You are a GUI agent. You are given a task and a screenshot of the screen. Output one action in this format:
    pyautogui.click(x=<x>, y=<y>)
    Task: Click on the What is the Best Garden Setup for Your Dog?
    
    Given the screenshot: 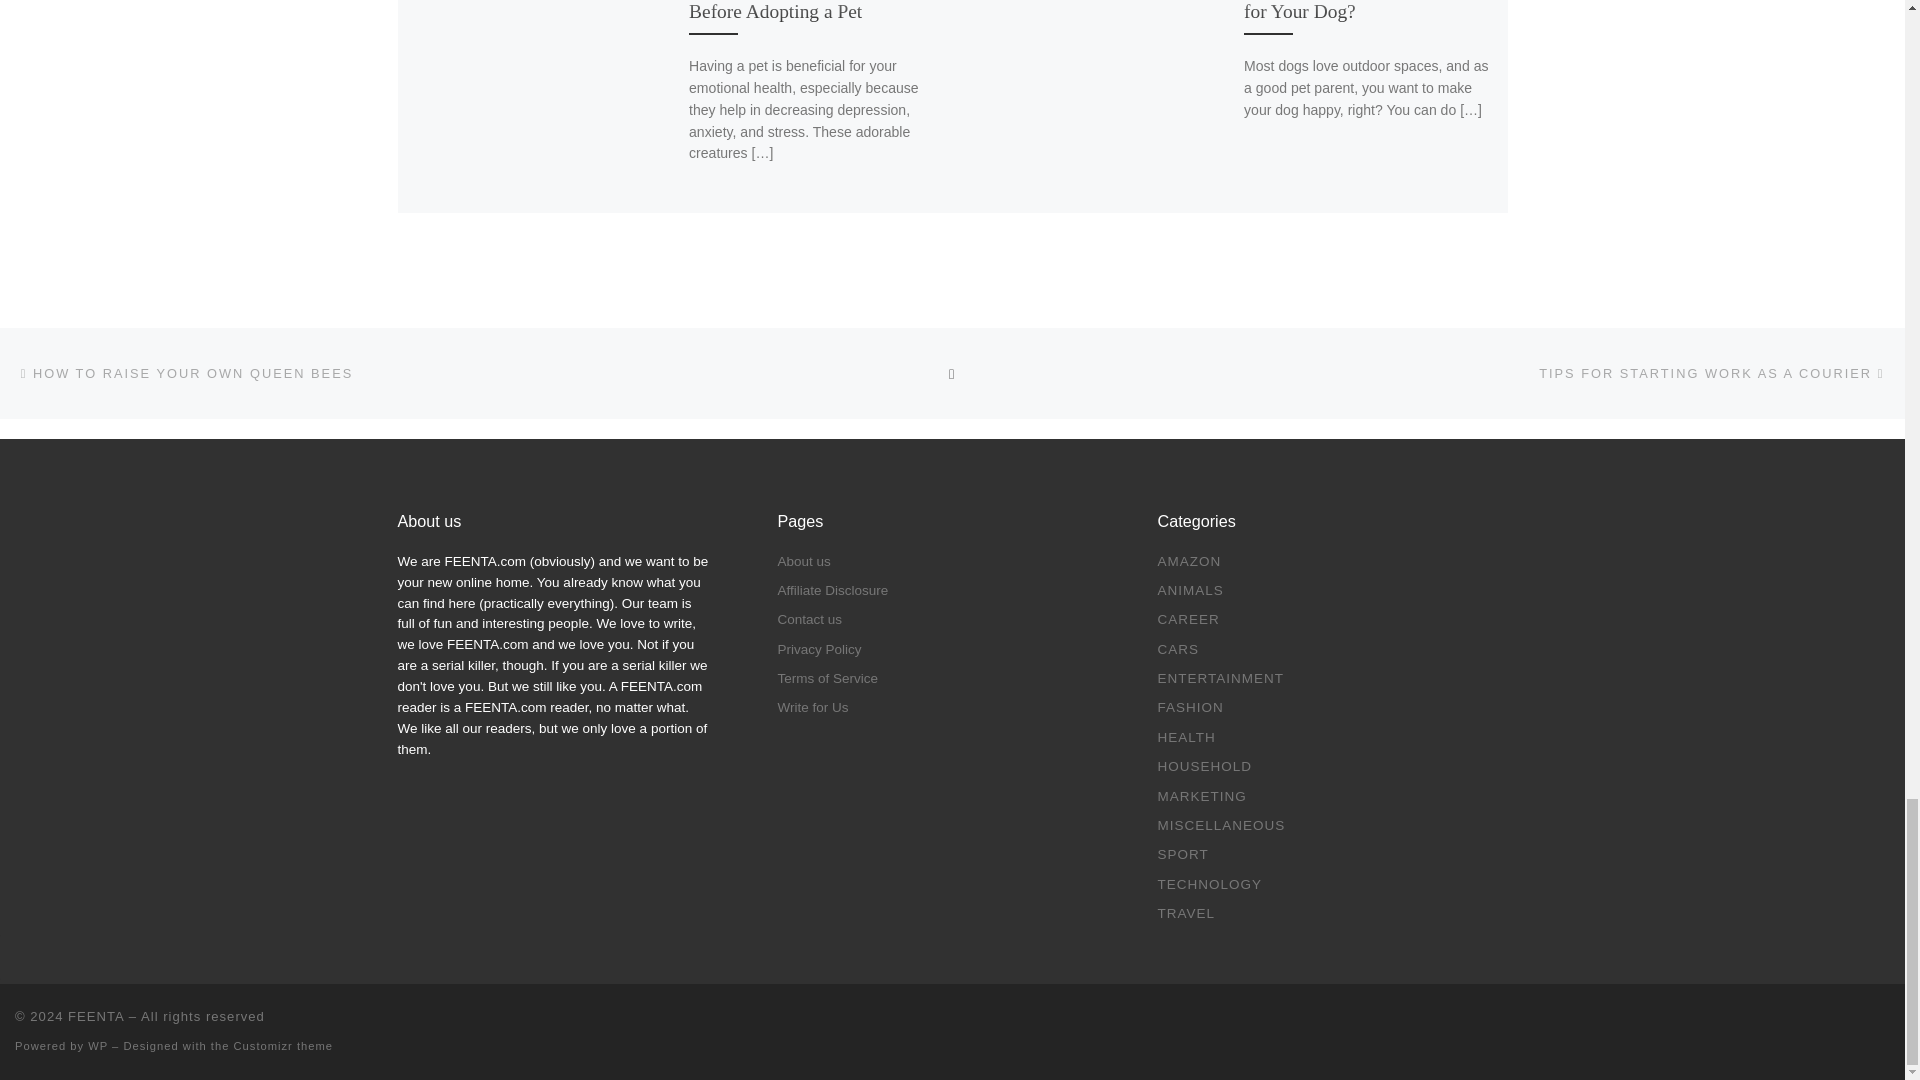 What is the action you would take?
    pyautogui.click(x=1363, y=10)
    